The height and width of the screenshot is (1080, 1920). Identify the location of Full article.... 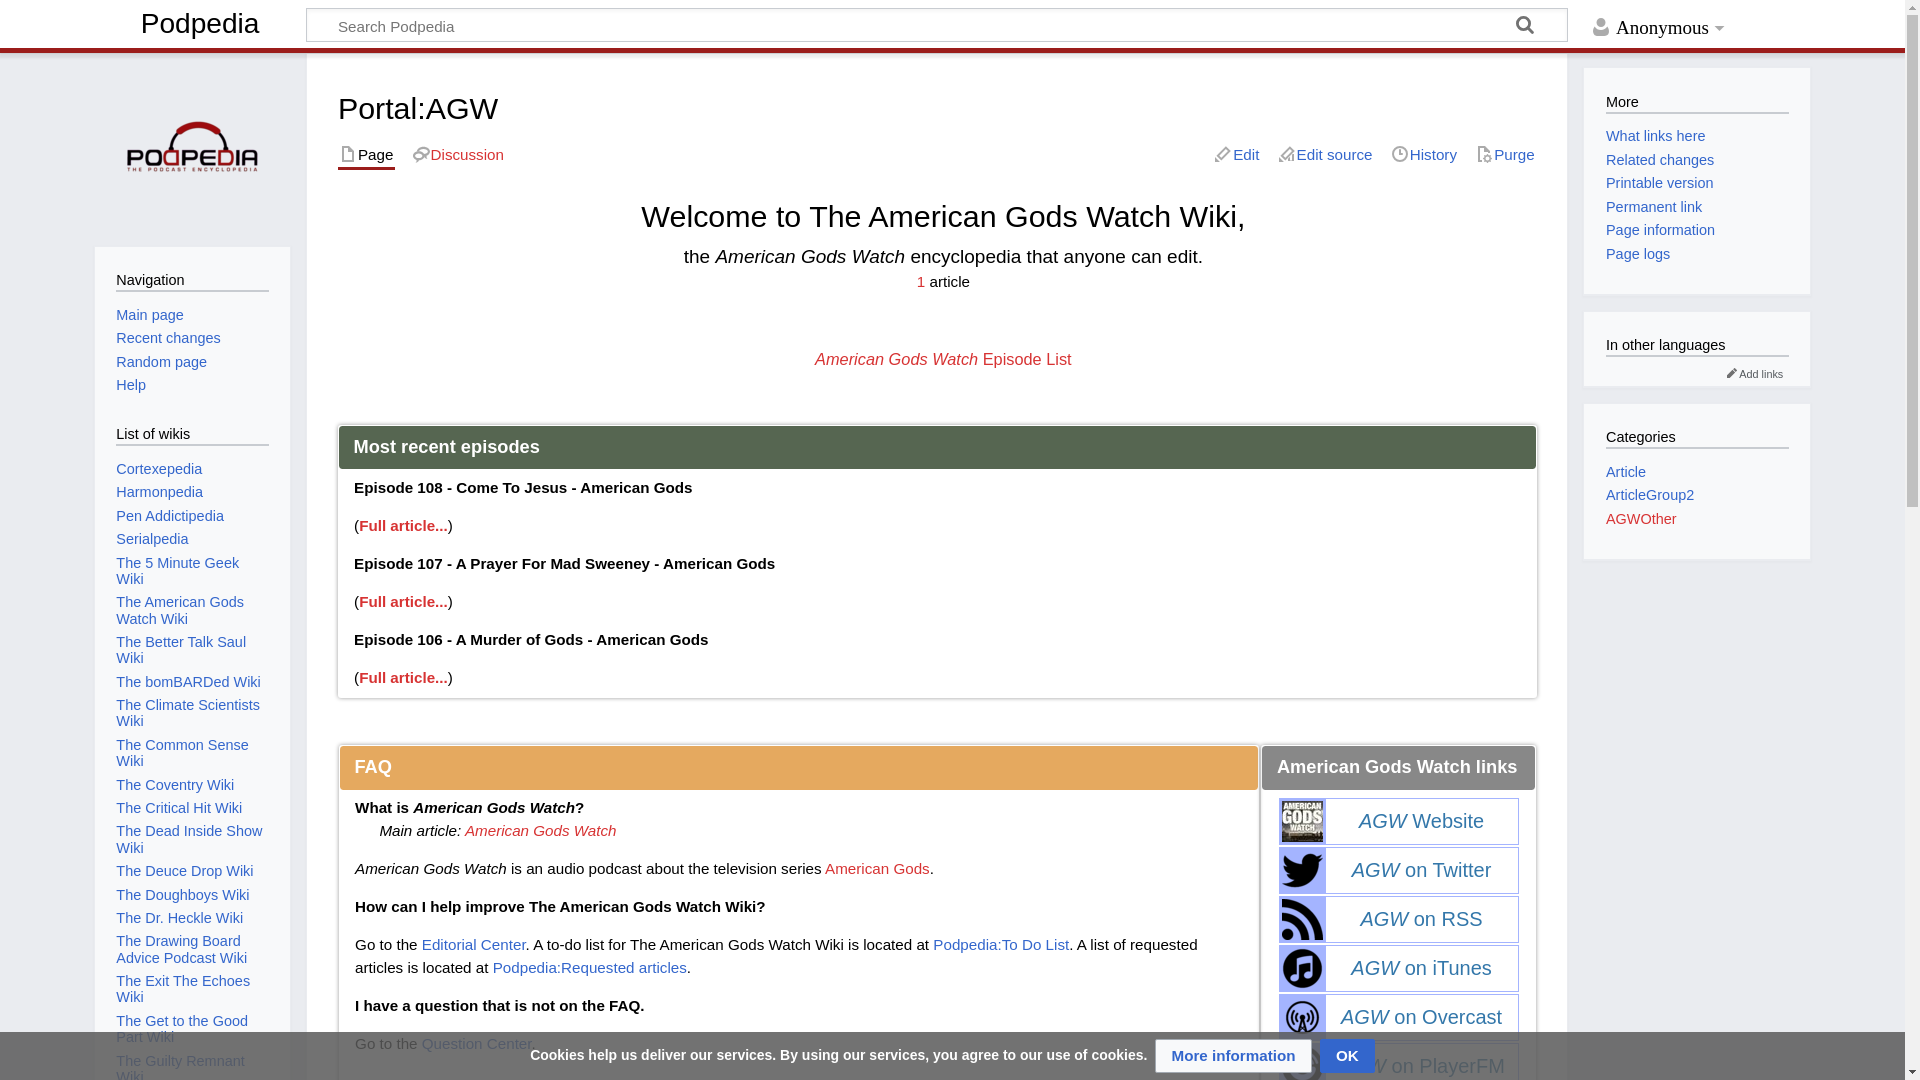
(403, 601).